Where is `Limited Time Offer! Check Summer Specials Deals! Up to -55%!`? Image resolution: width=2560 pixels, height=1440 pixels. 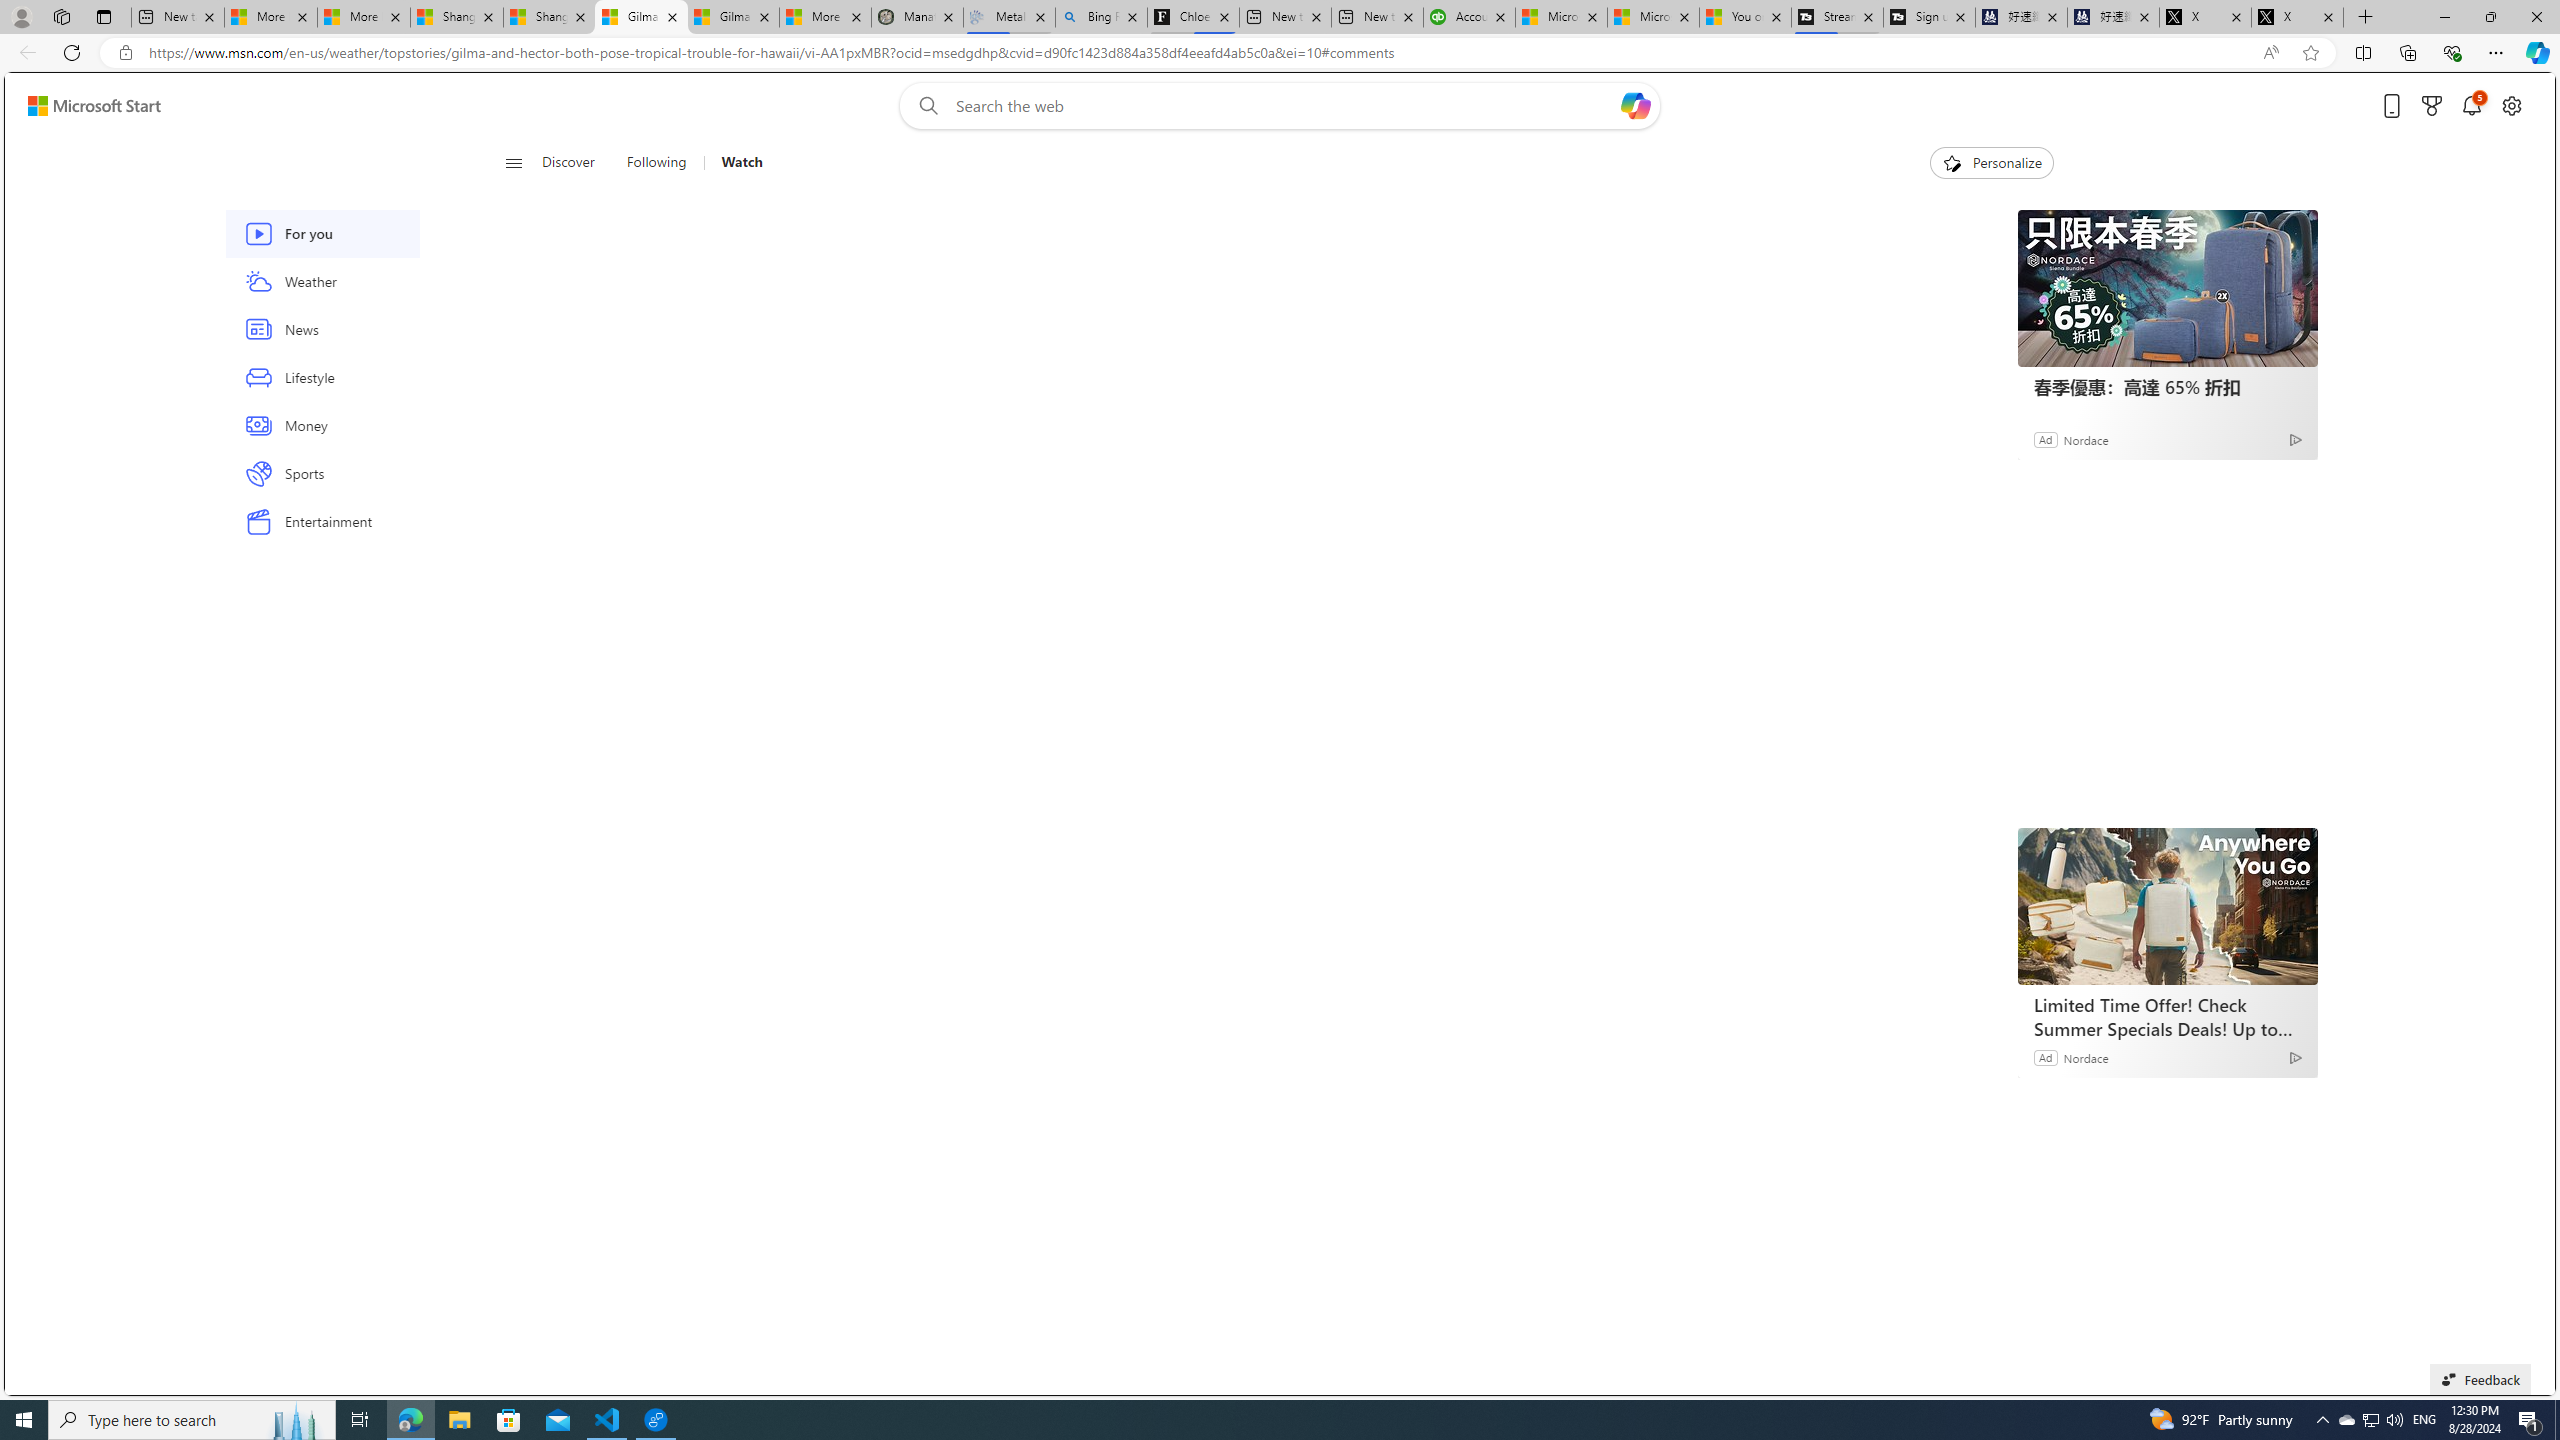 Limited Time Offer! Check Summer Specials Deals! Up to -55%! is located at coordinates (2168, 1017).